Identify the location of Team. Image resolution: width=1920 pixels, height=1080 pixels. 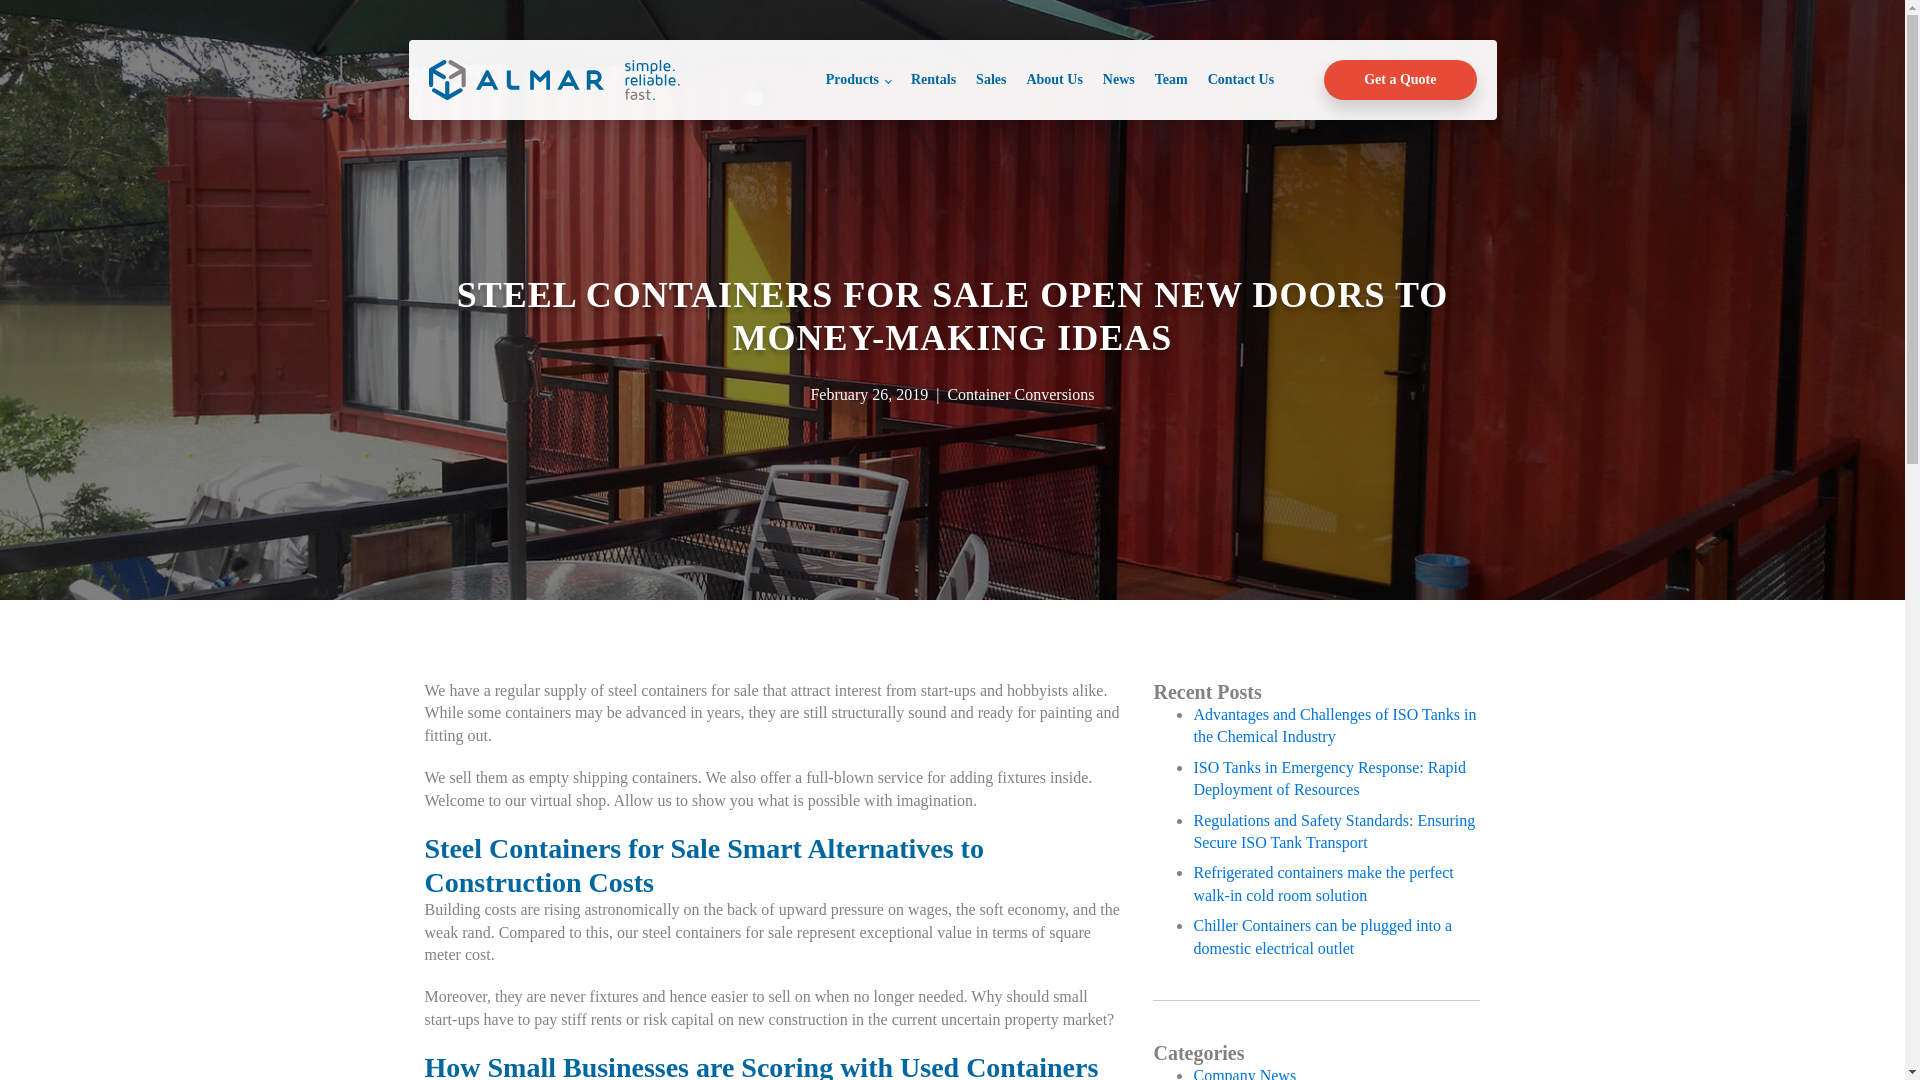
(1171, 79).